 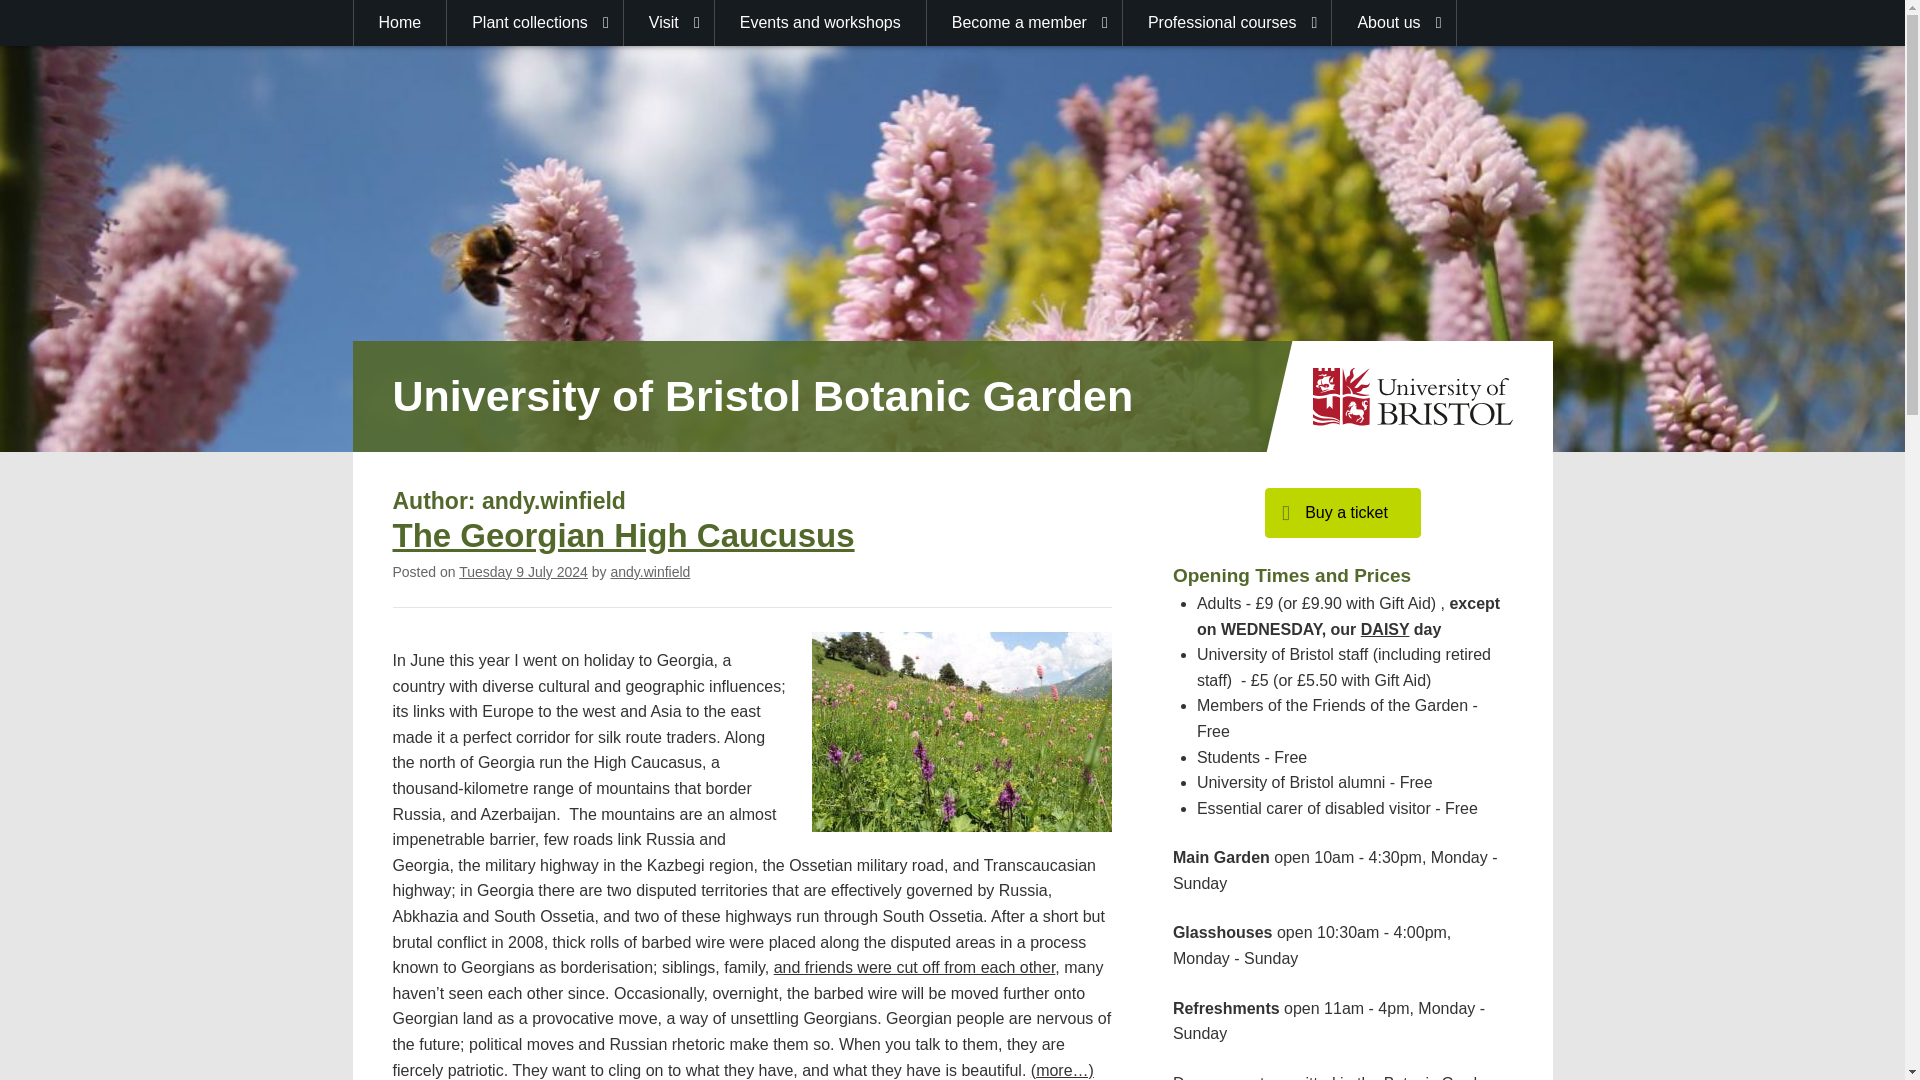 What do you see at coordinates (536, 23) in the screenshot?
I see `Plant collections` at bounding box center [536, 23].